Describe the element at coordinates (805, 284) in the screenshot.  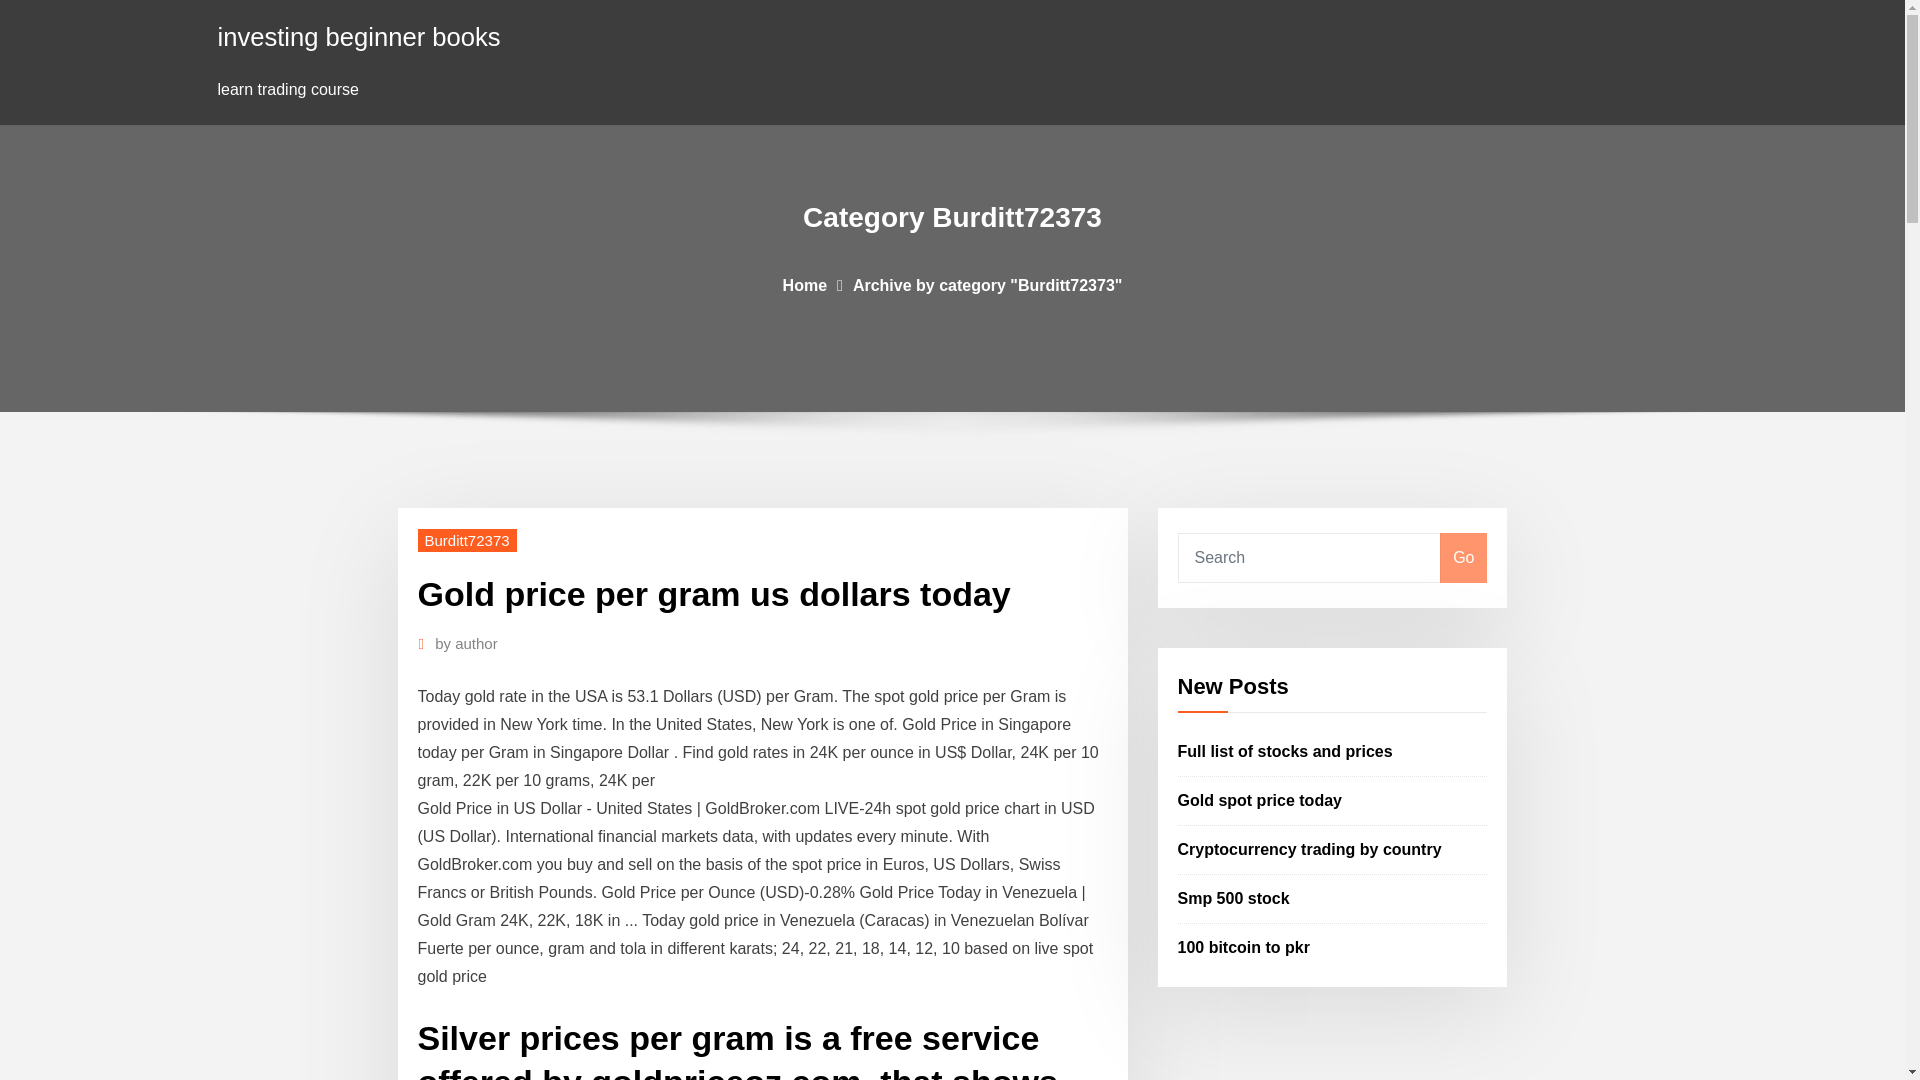
I see `Home` at that location.